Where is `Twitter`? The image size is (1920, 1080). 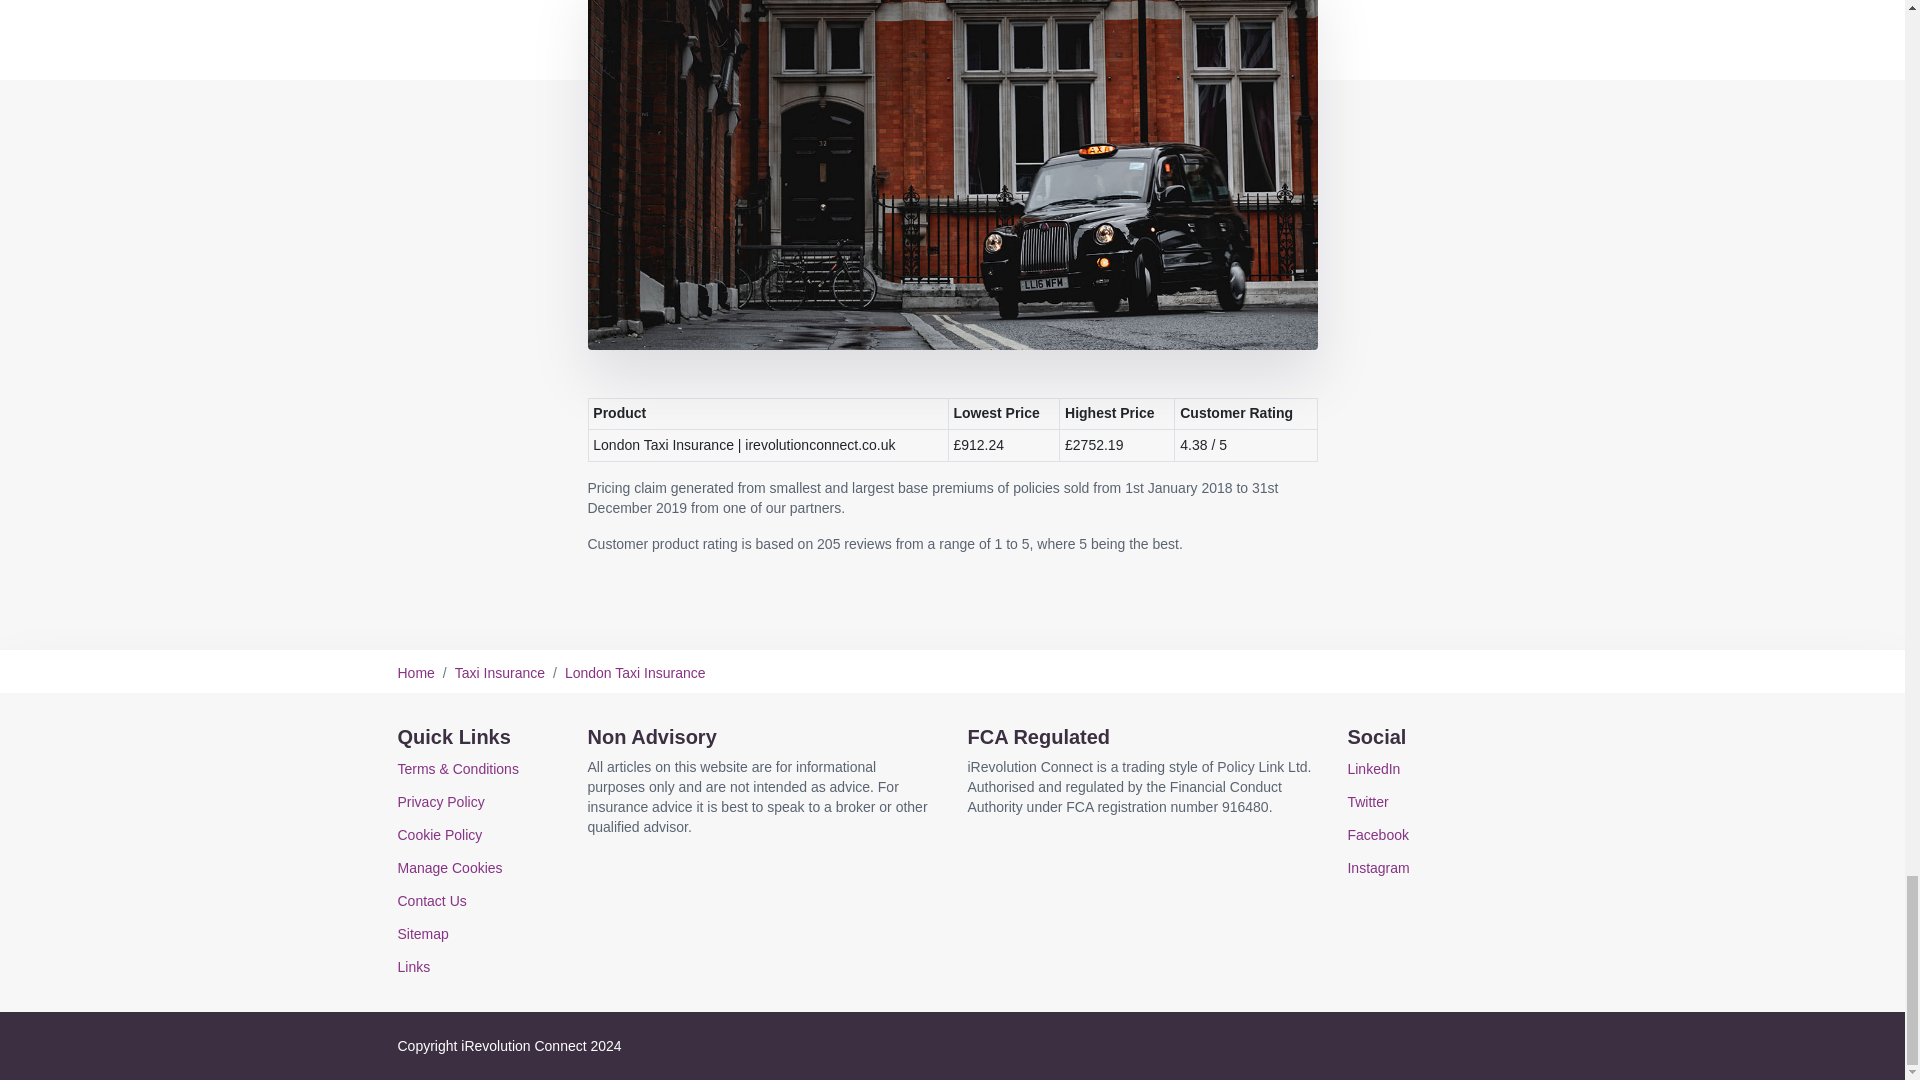 Twitter is located at coordinates (1368, 802).